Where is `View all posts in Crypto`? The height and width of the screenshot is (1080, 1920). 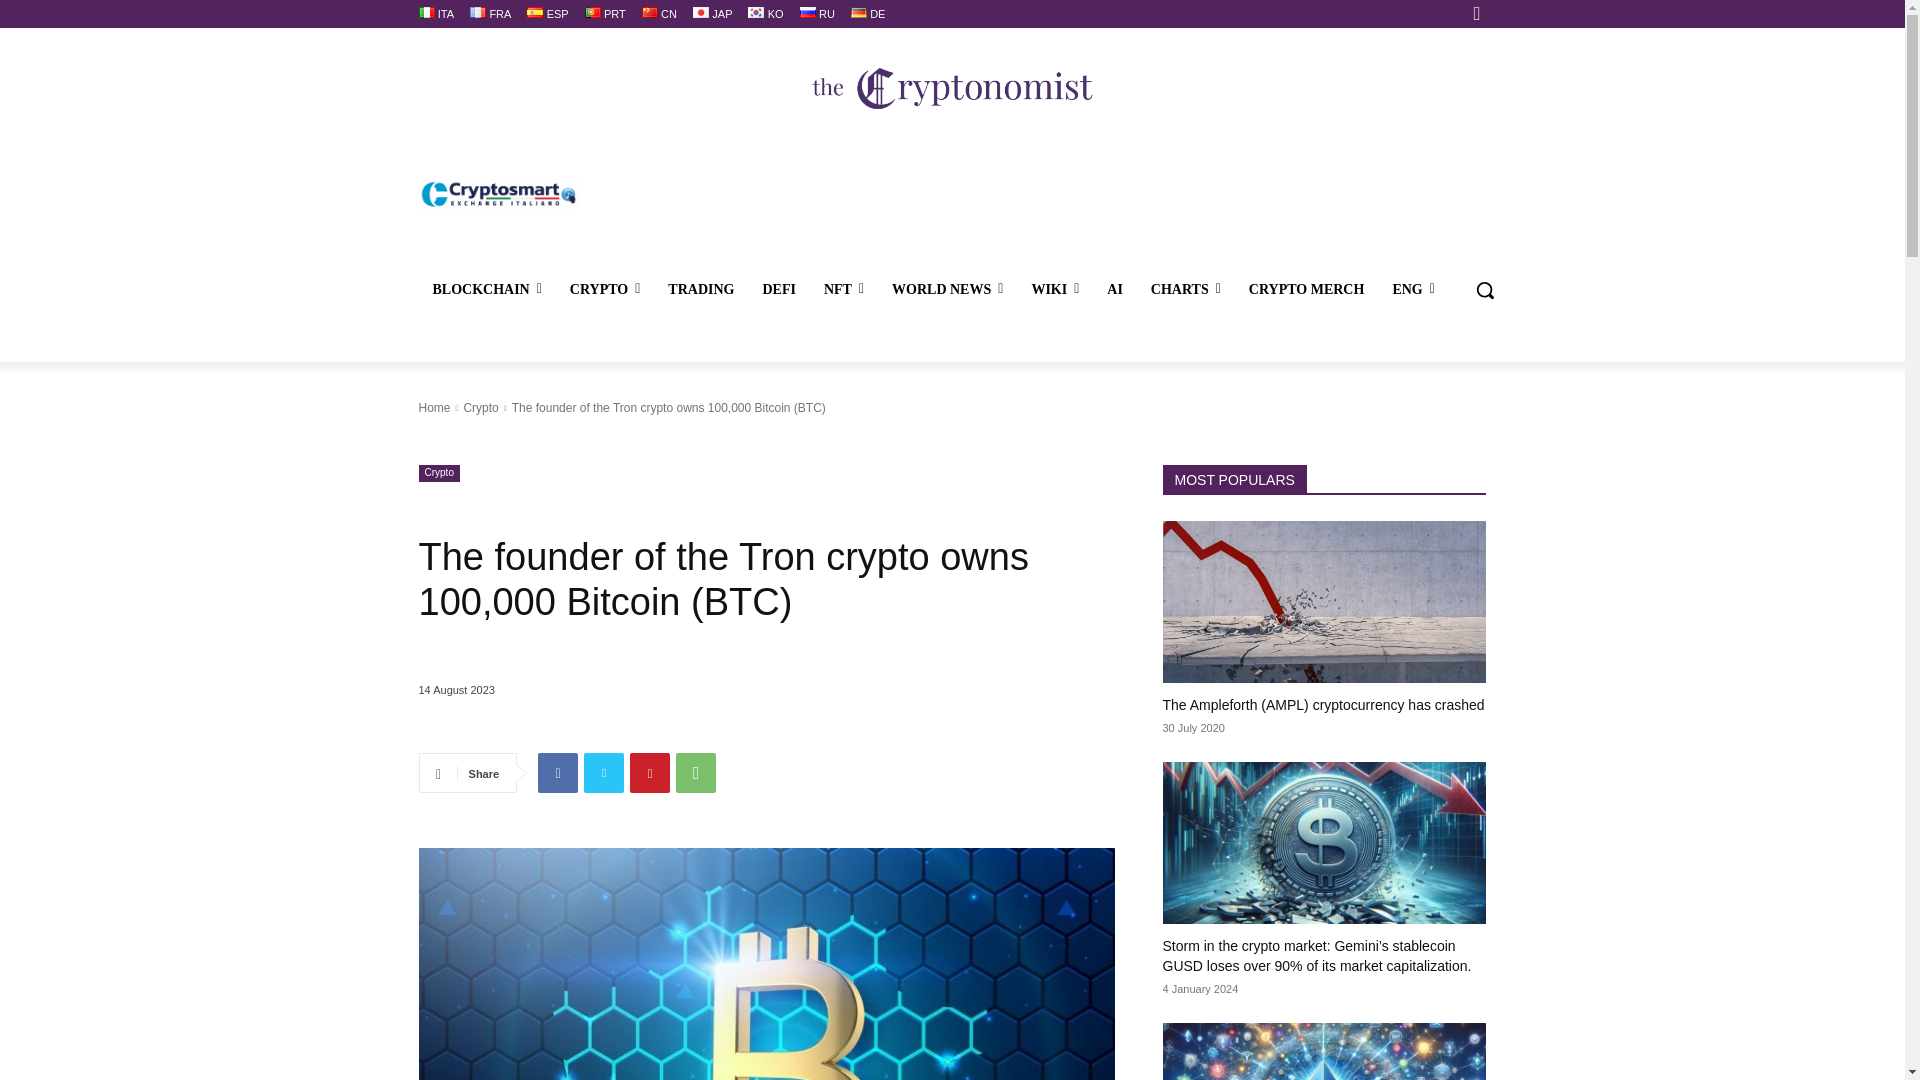 View all posts in Crypto is located at coordinates (480, 407).